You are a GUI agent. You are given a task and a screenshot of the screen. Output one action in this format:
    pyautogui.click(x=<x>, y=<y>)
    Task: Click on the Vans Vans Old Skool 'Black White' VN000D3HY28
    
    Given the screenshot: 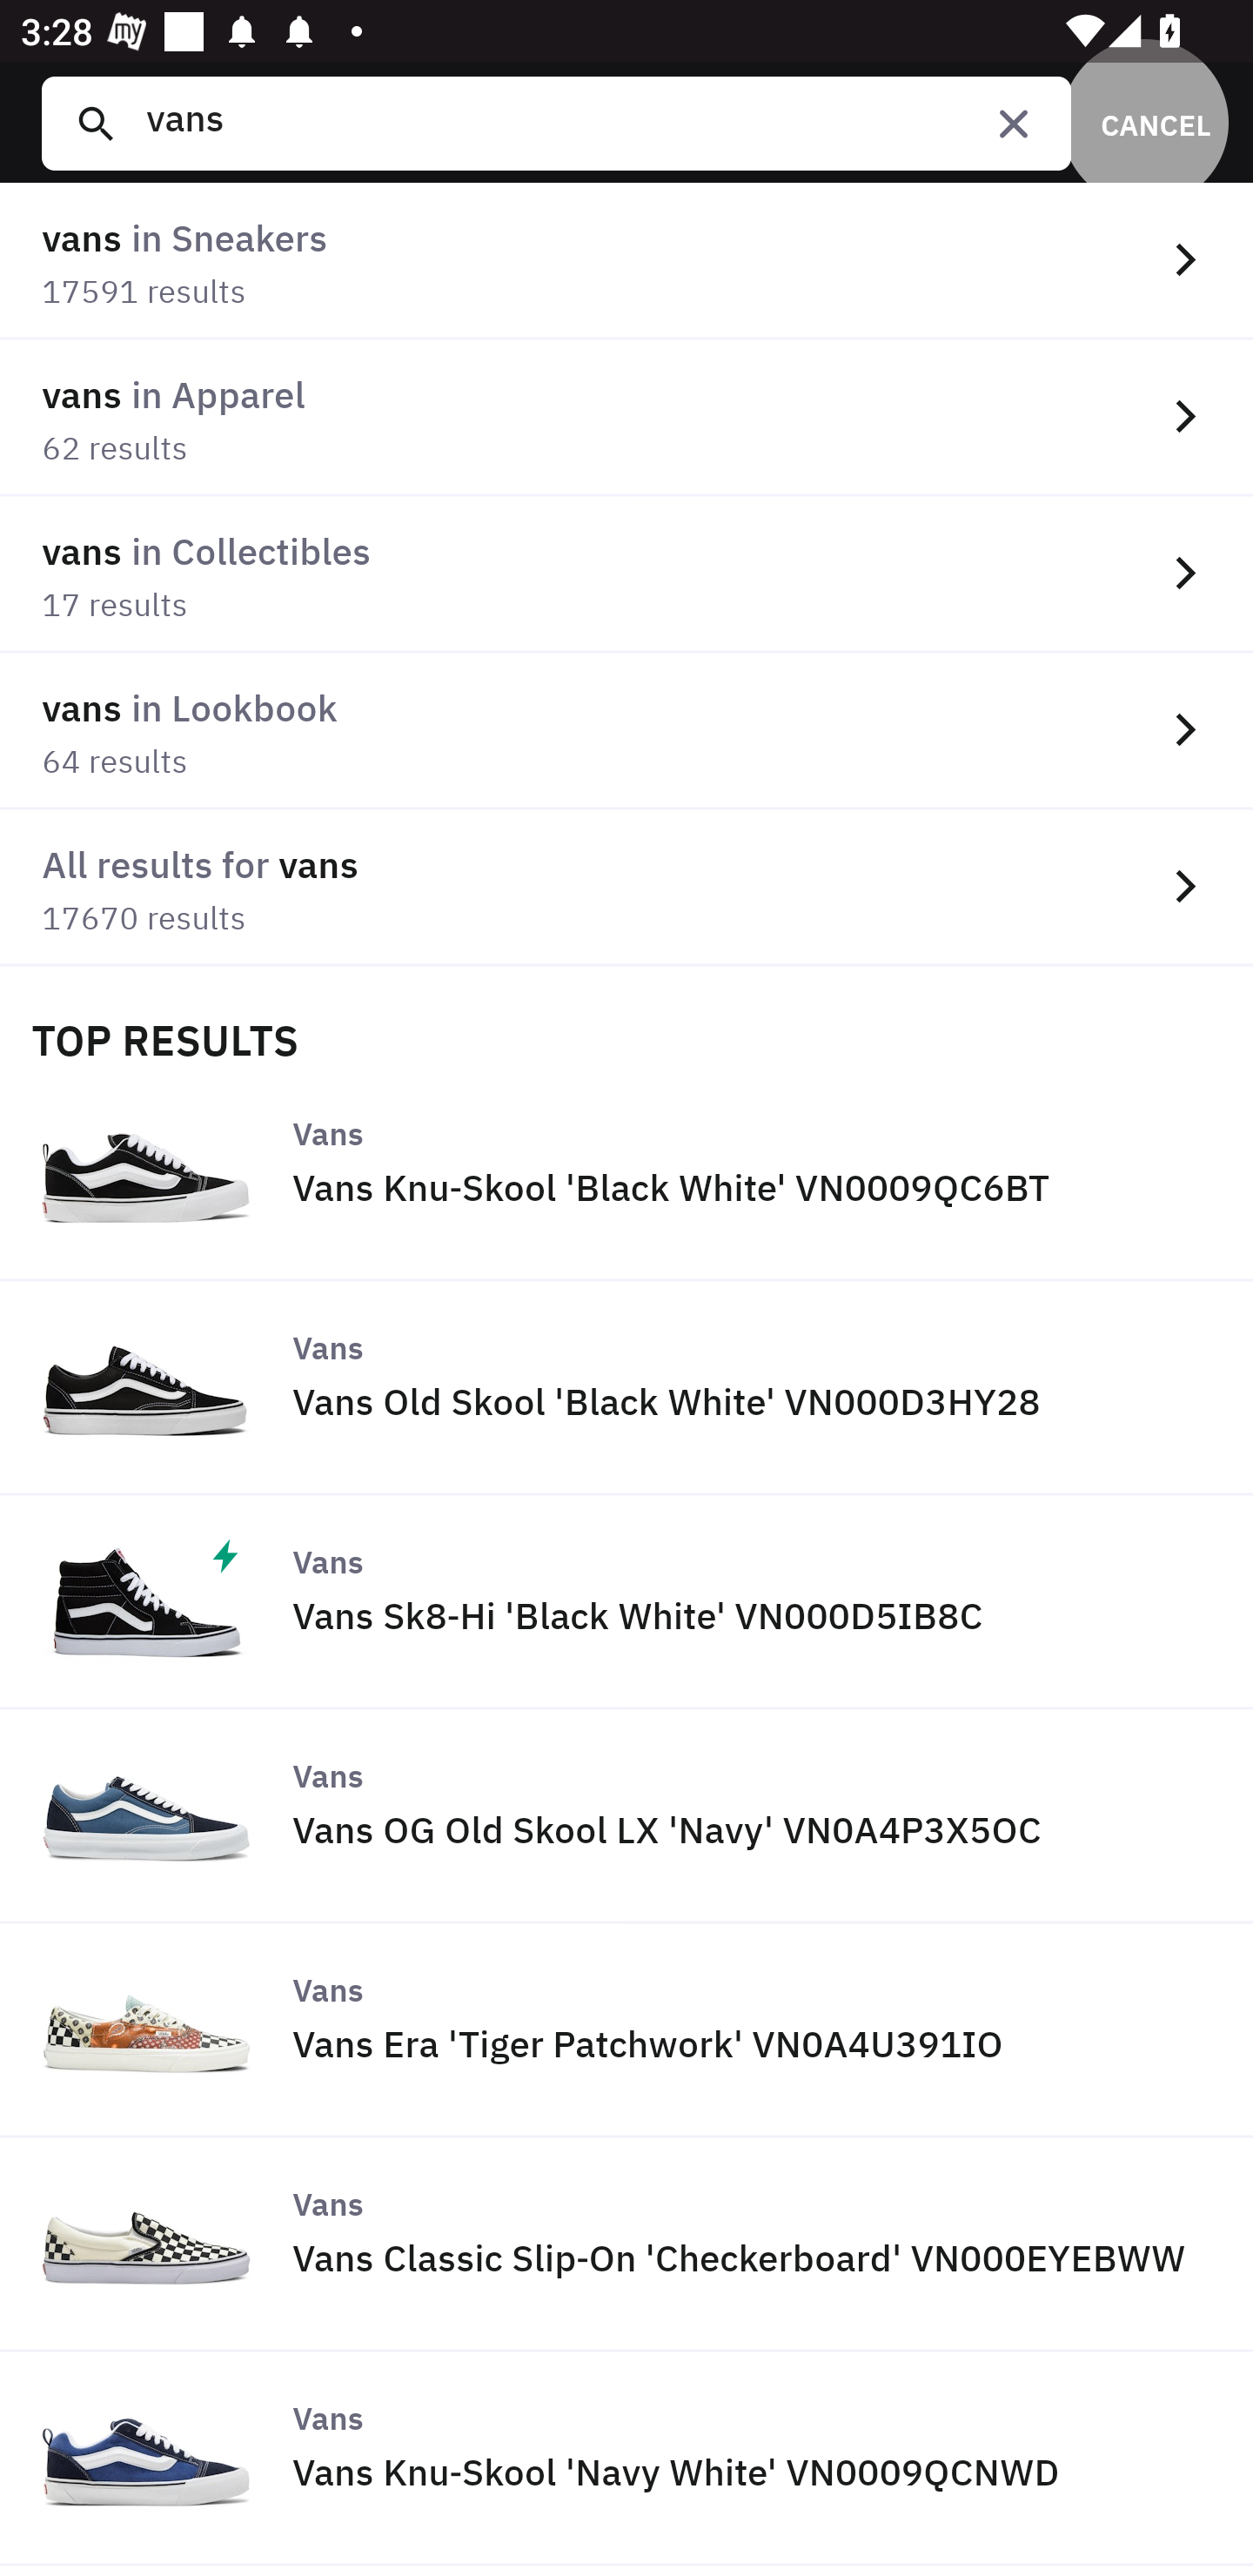 What is the action you would take?
    pyautogui.click(x=626, y=1387)
    